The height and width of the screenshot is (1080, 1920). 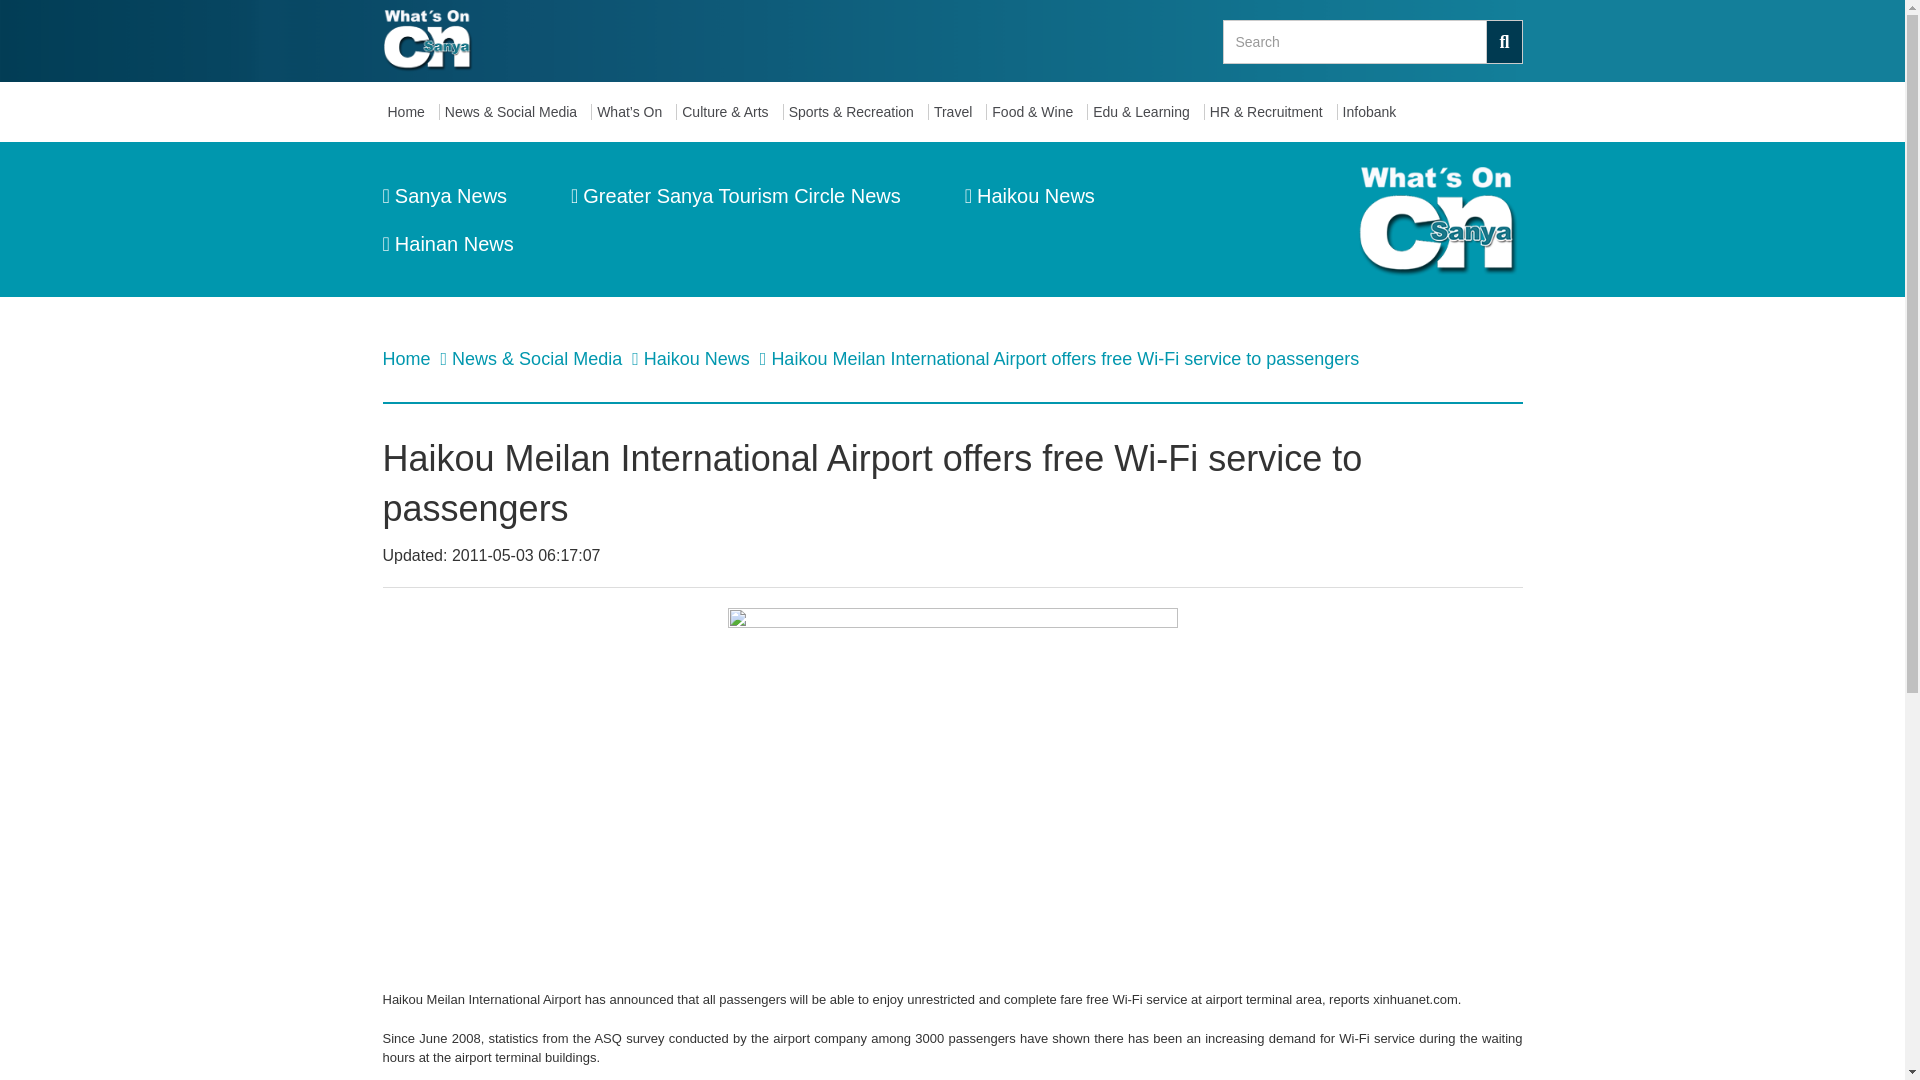 I want to click on Sanya News, so click(x=444, y=196).